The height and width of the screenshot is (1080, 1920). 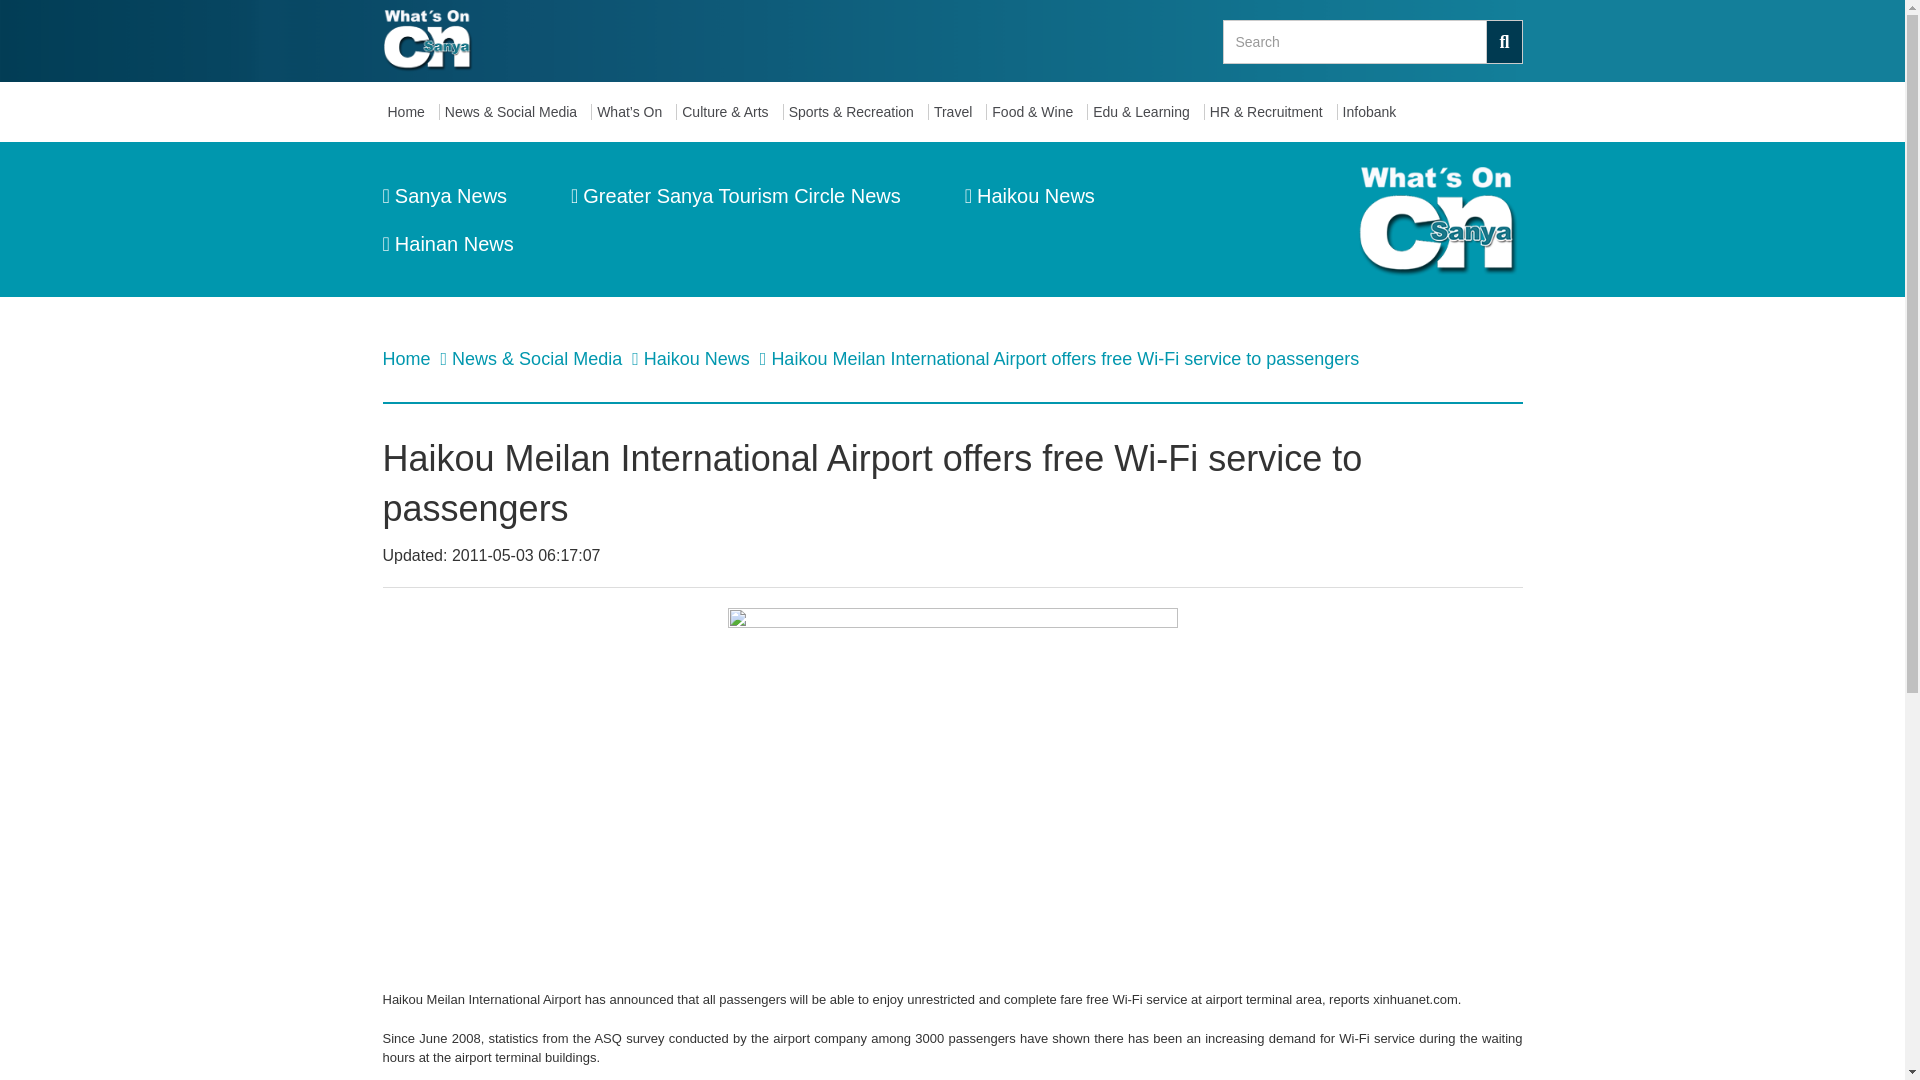 I want to click on Sanya News, so click(x=444, y=196).